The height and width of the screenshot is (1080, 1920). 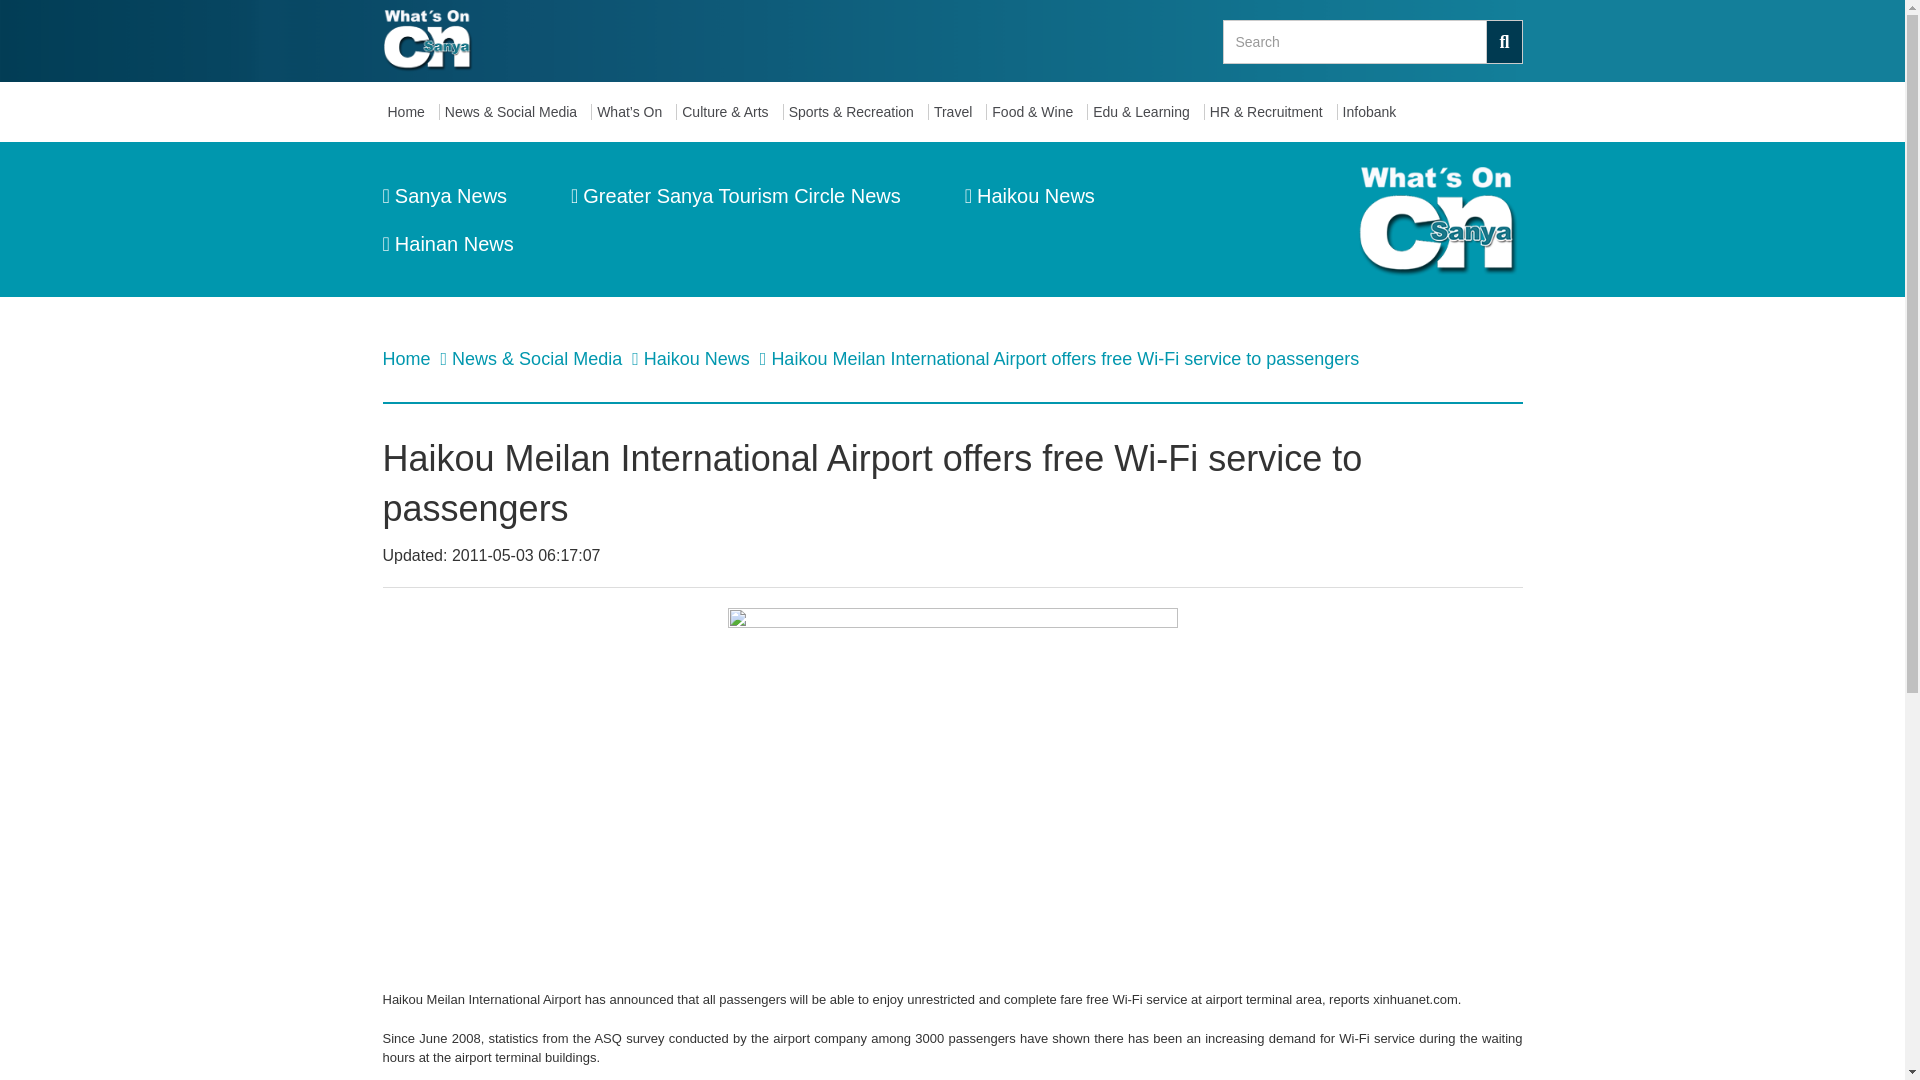 I want to click on Sanya News, so click(x=444, y=196).